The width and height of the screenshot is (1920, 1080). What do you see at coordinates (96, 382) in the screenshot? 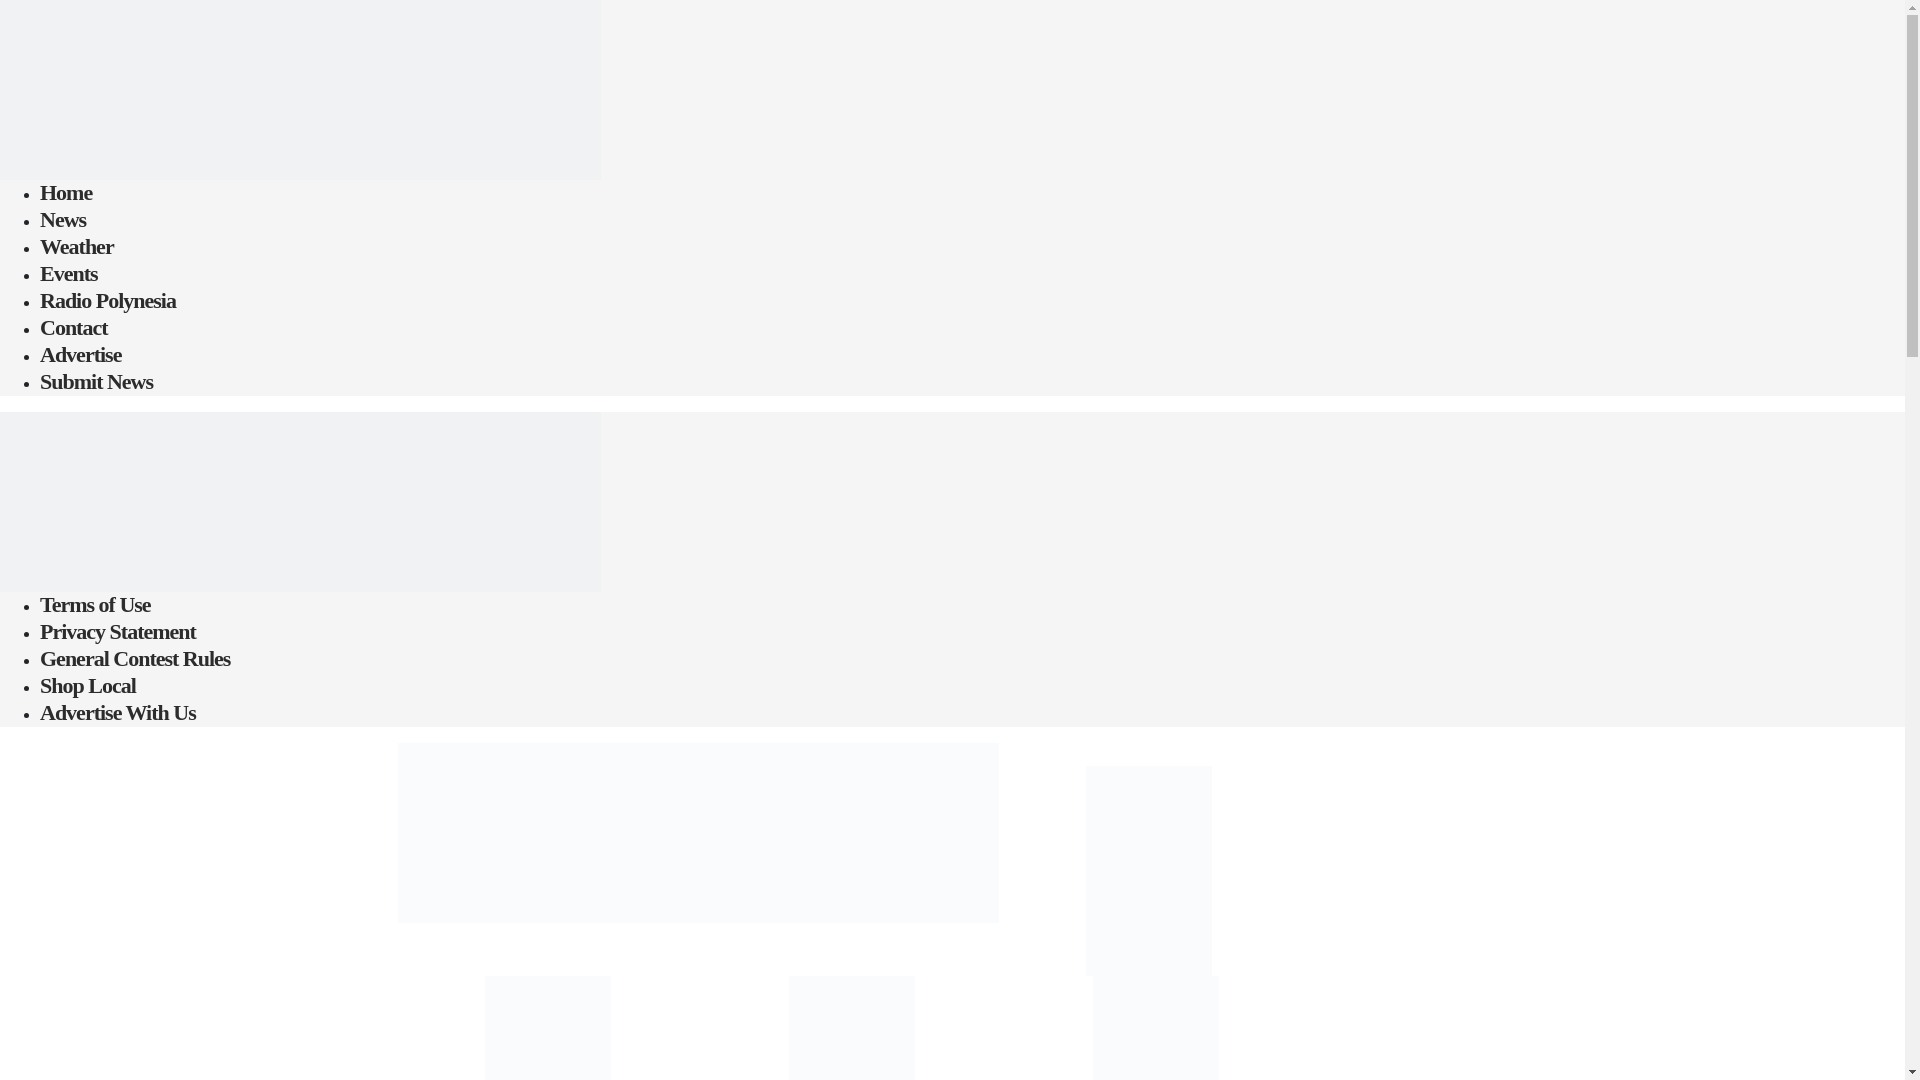
I see `Submit News` at bounding box center [96, 382].